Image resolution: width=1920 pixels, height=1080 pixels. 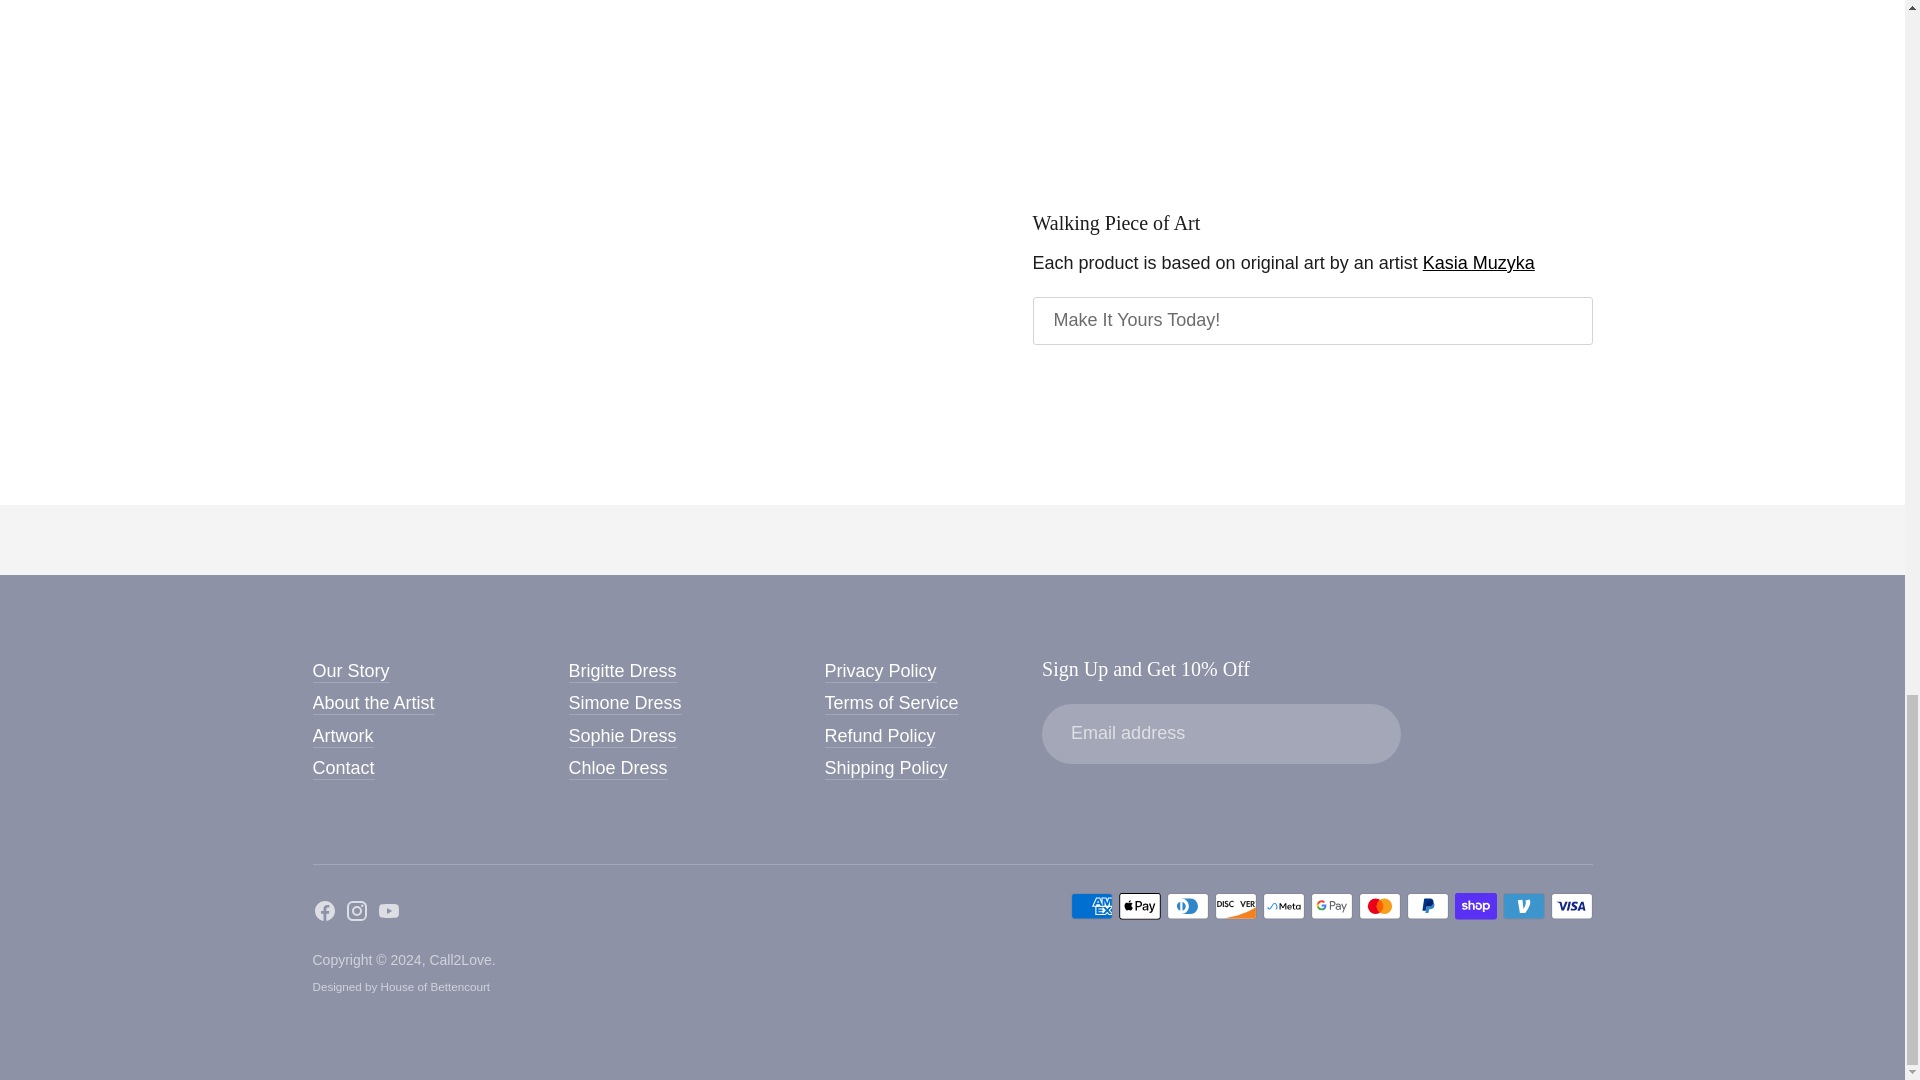 What do you see at coordinates (1186, 906) in the screenshot?
I see `Diners Club` at bounding box center [1186, 906].